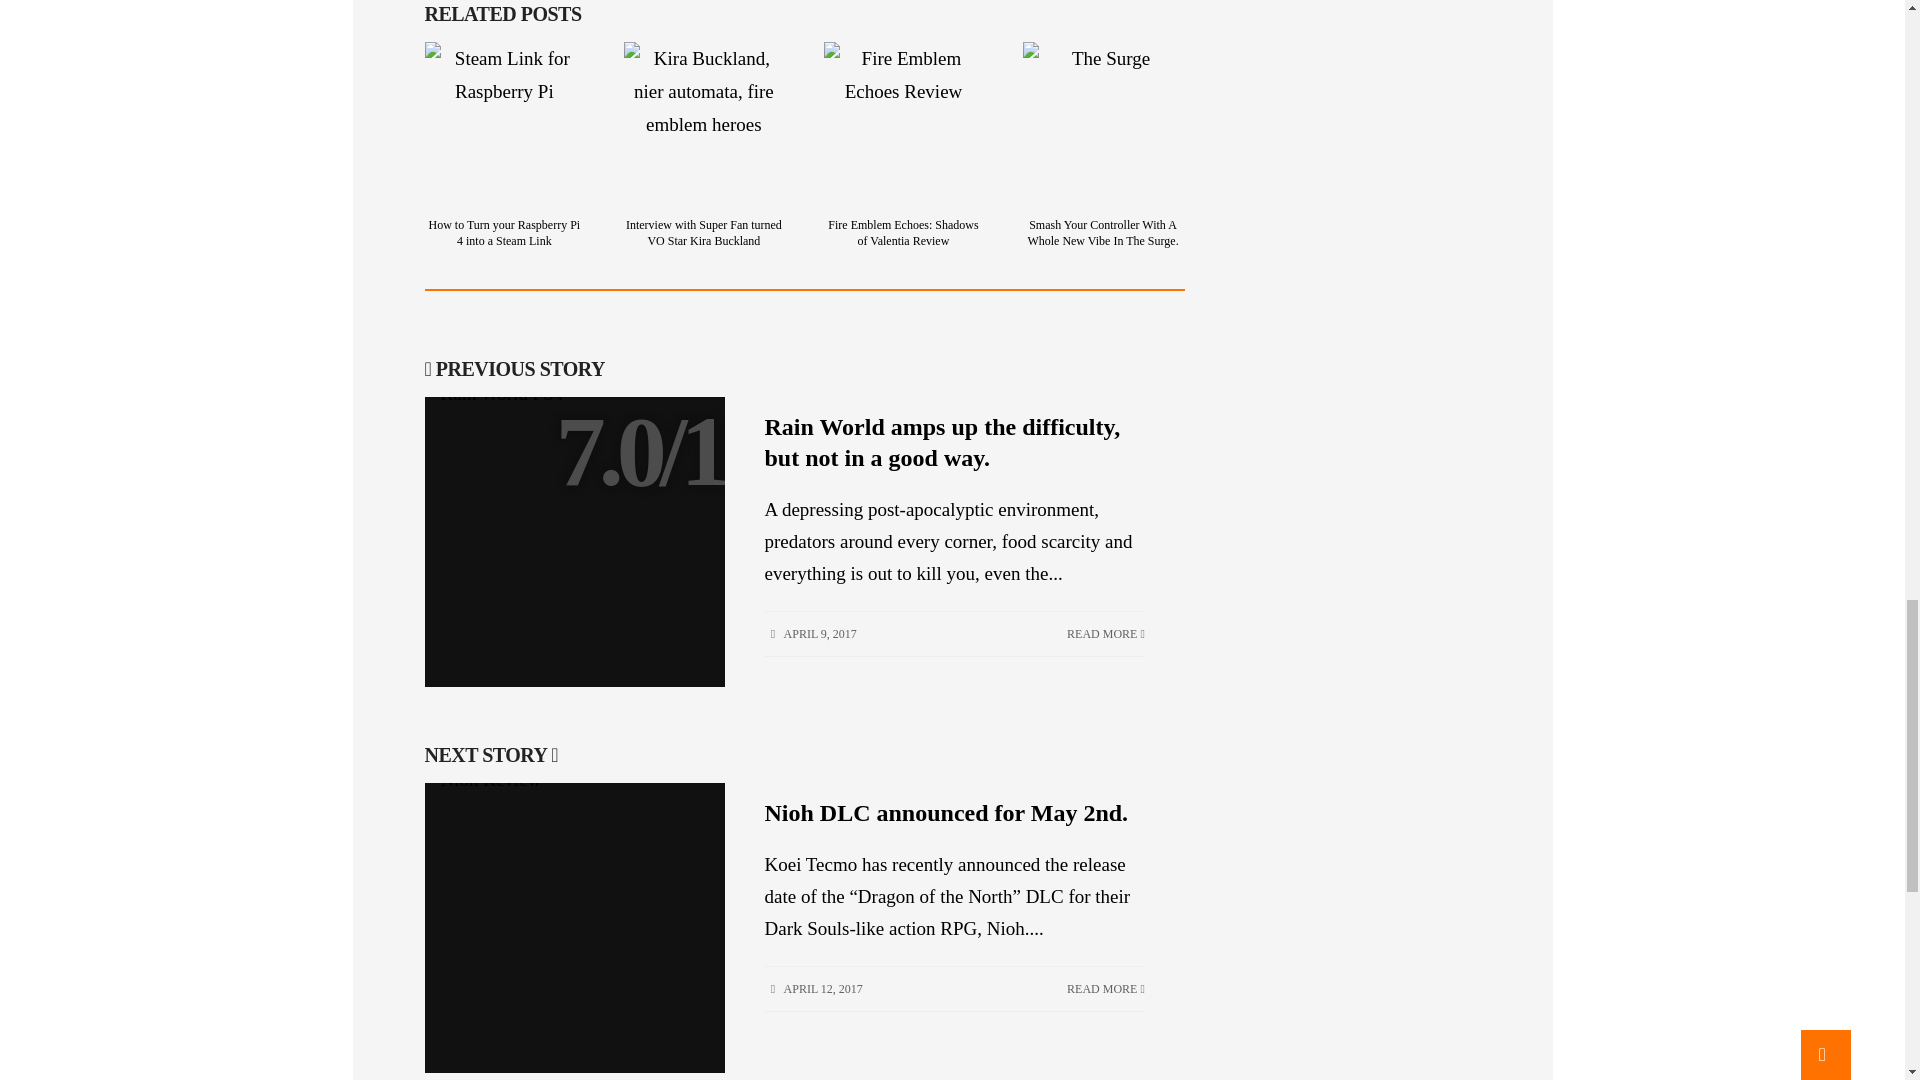 This screenshot has width=1920, height=1080. What do you see at coordinates (903, 122) in the screenshot?
I see `Fire Emblem Echoes: Shadows of Valentia Review` at bounding box center [903, 122].